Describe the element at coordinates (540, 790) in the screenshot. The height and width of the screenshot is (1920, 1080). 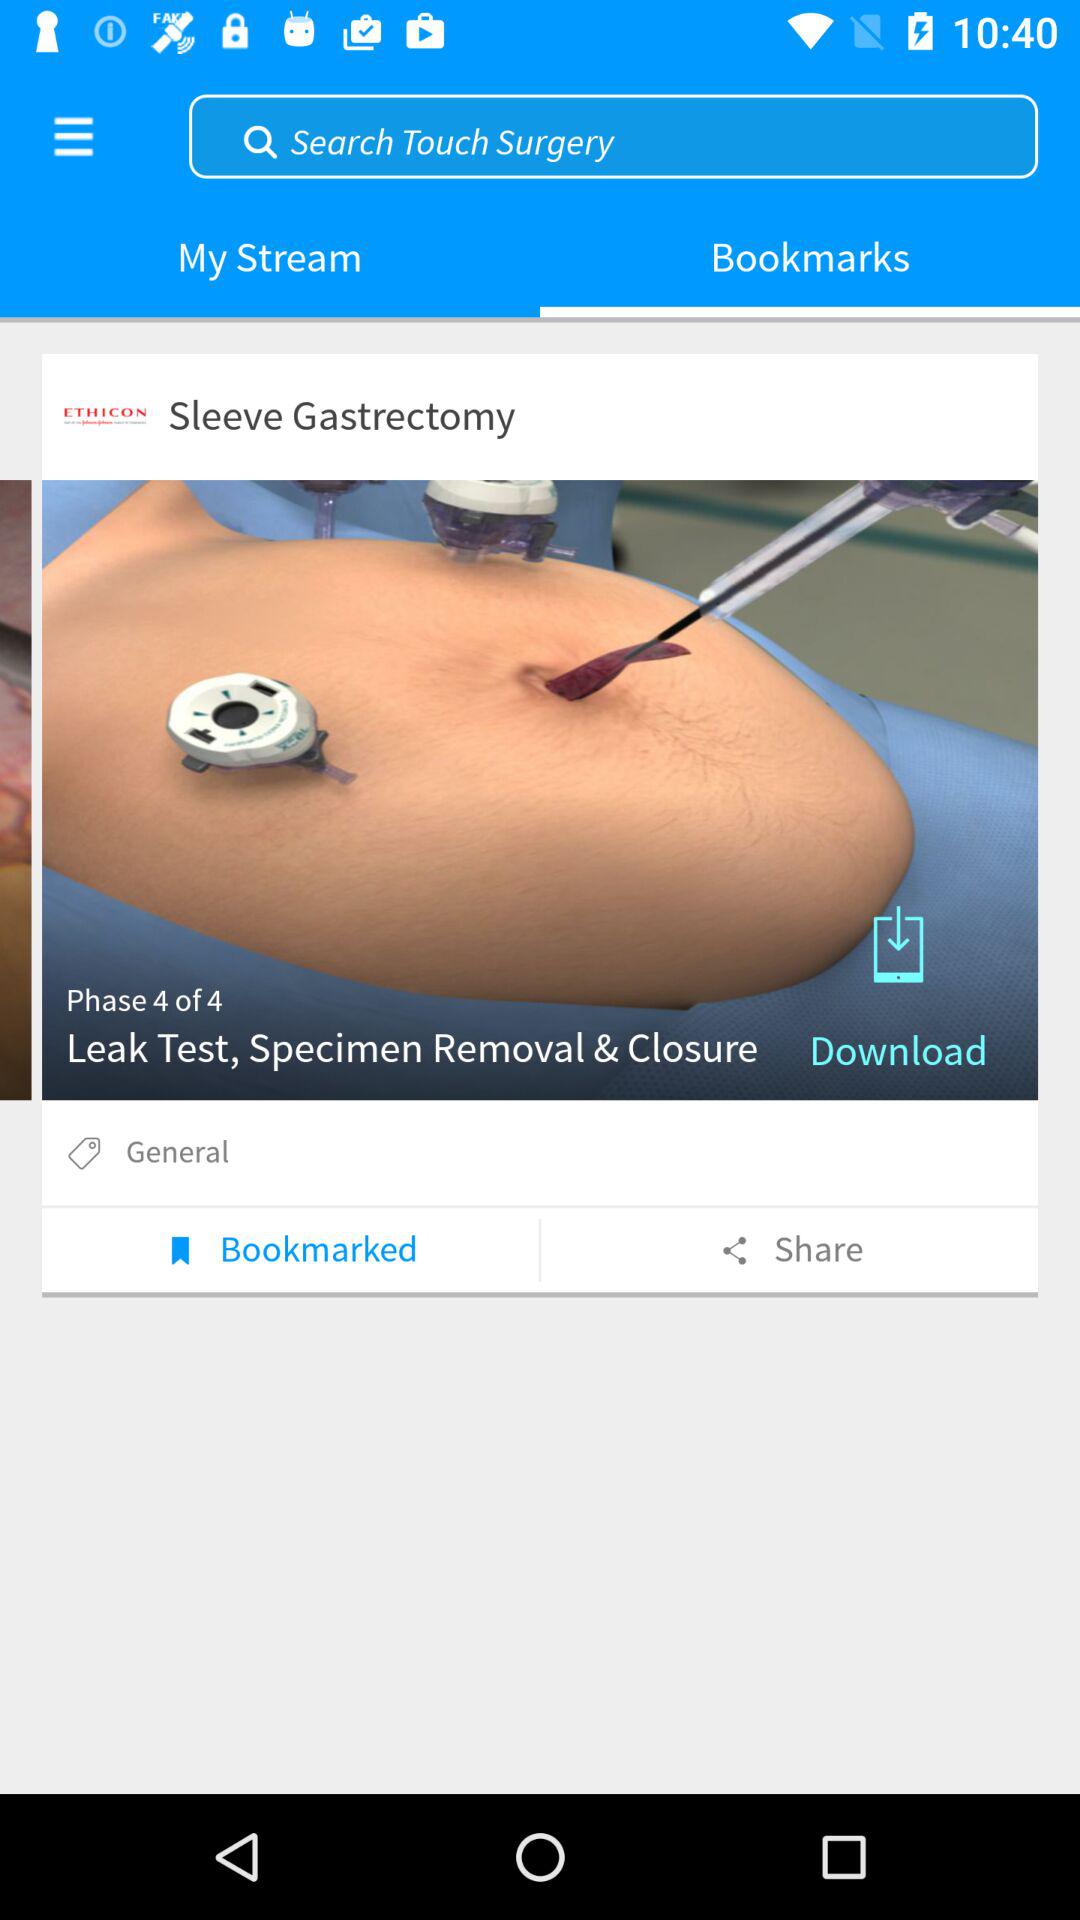
I see `download test` at that location.